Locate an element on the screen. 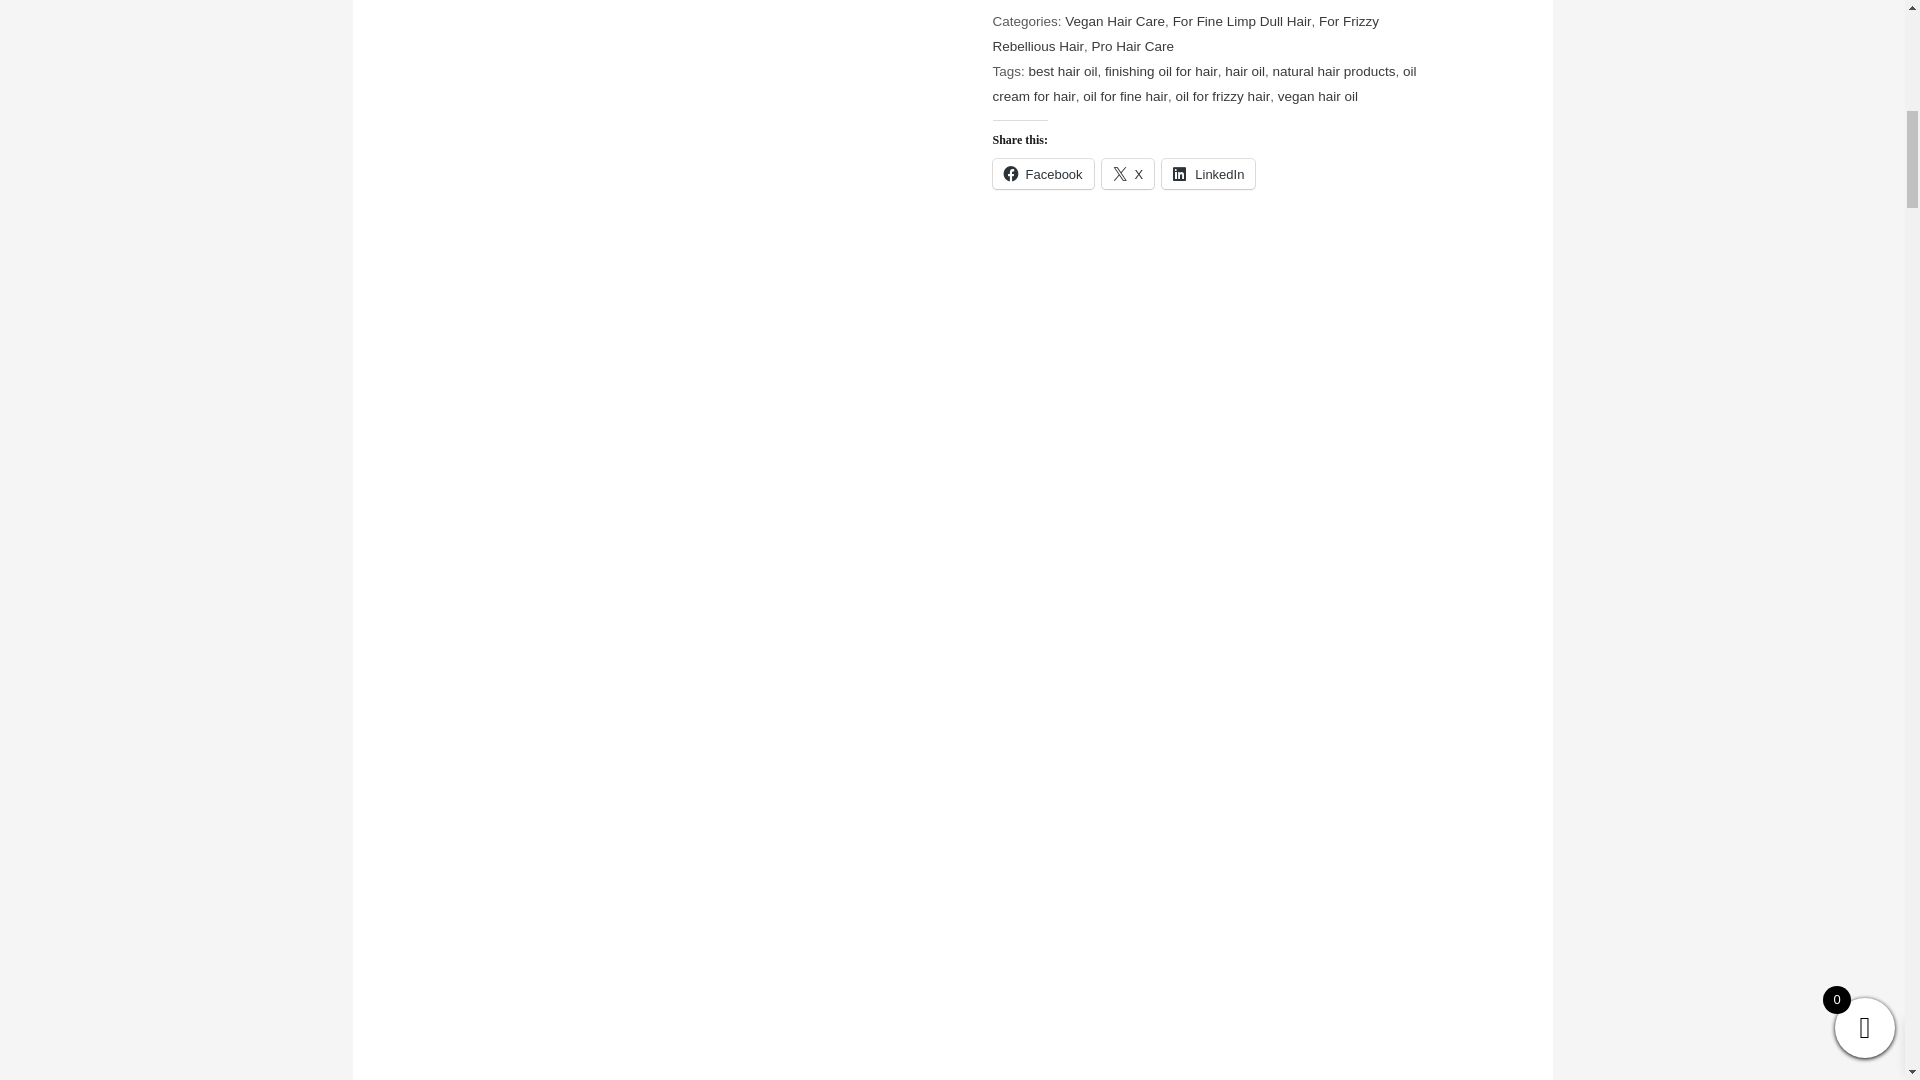 This screenshot has height=1080, width=1920. Click to share on LinkedIn is located at coordinates (1208, 174).